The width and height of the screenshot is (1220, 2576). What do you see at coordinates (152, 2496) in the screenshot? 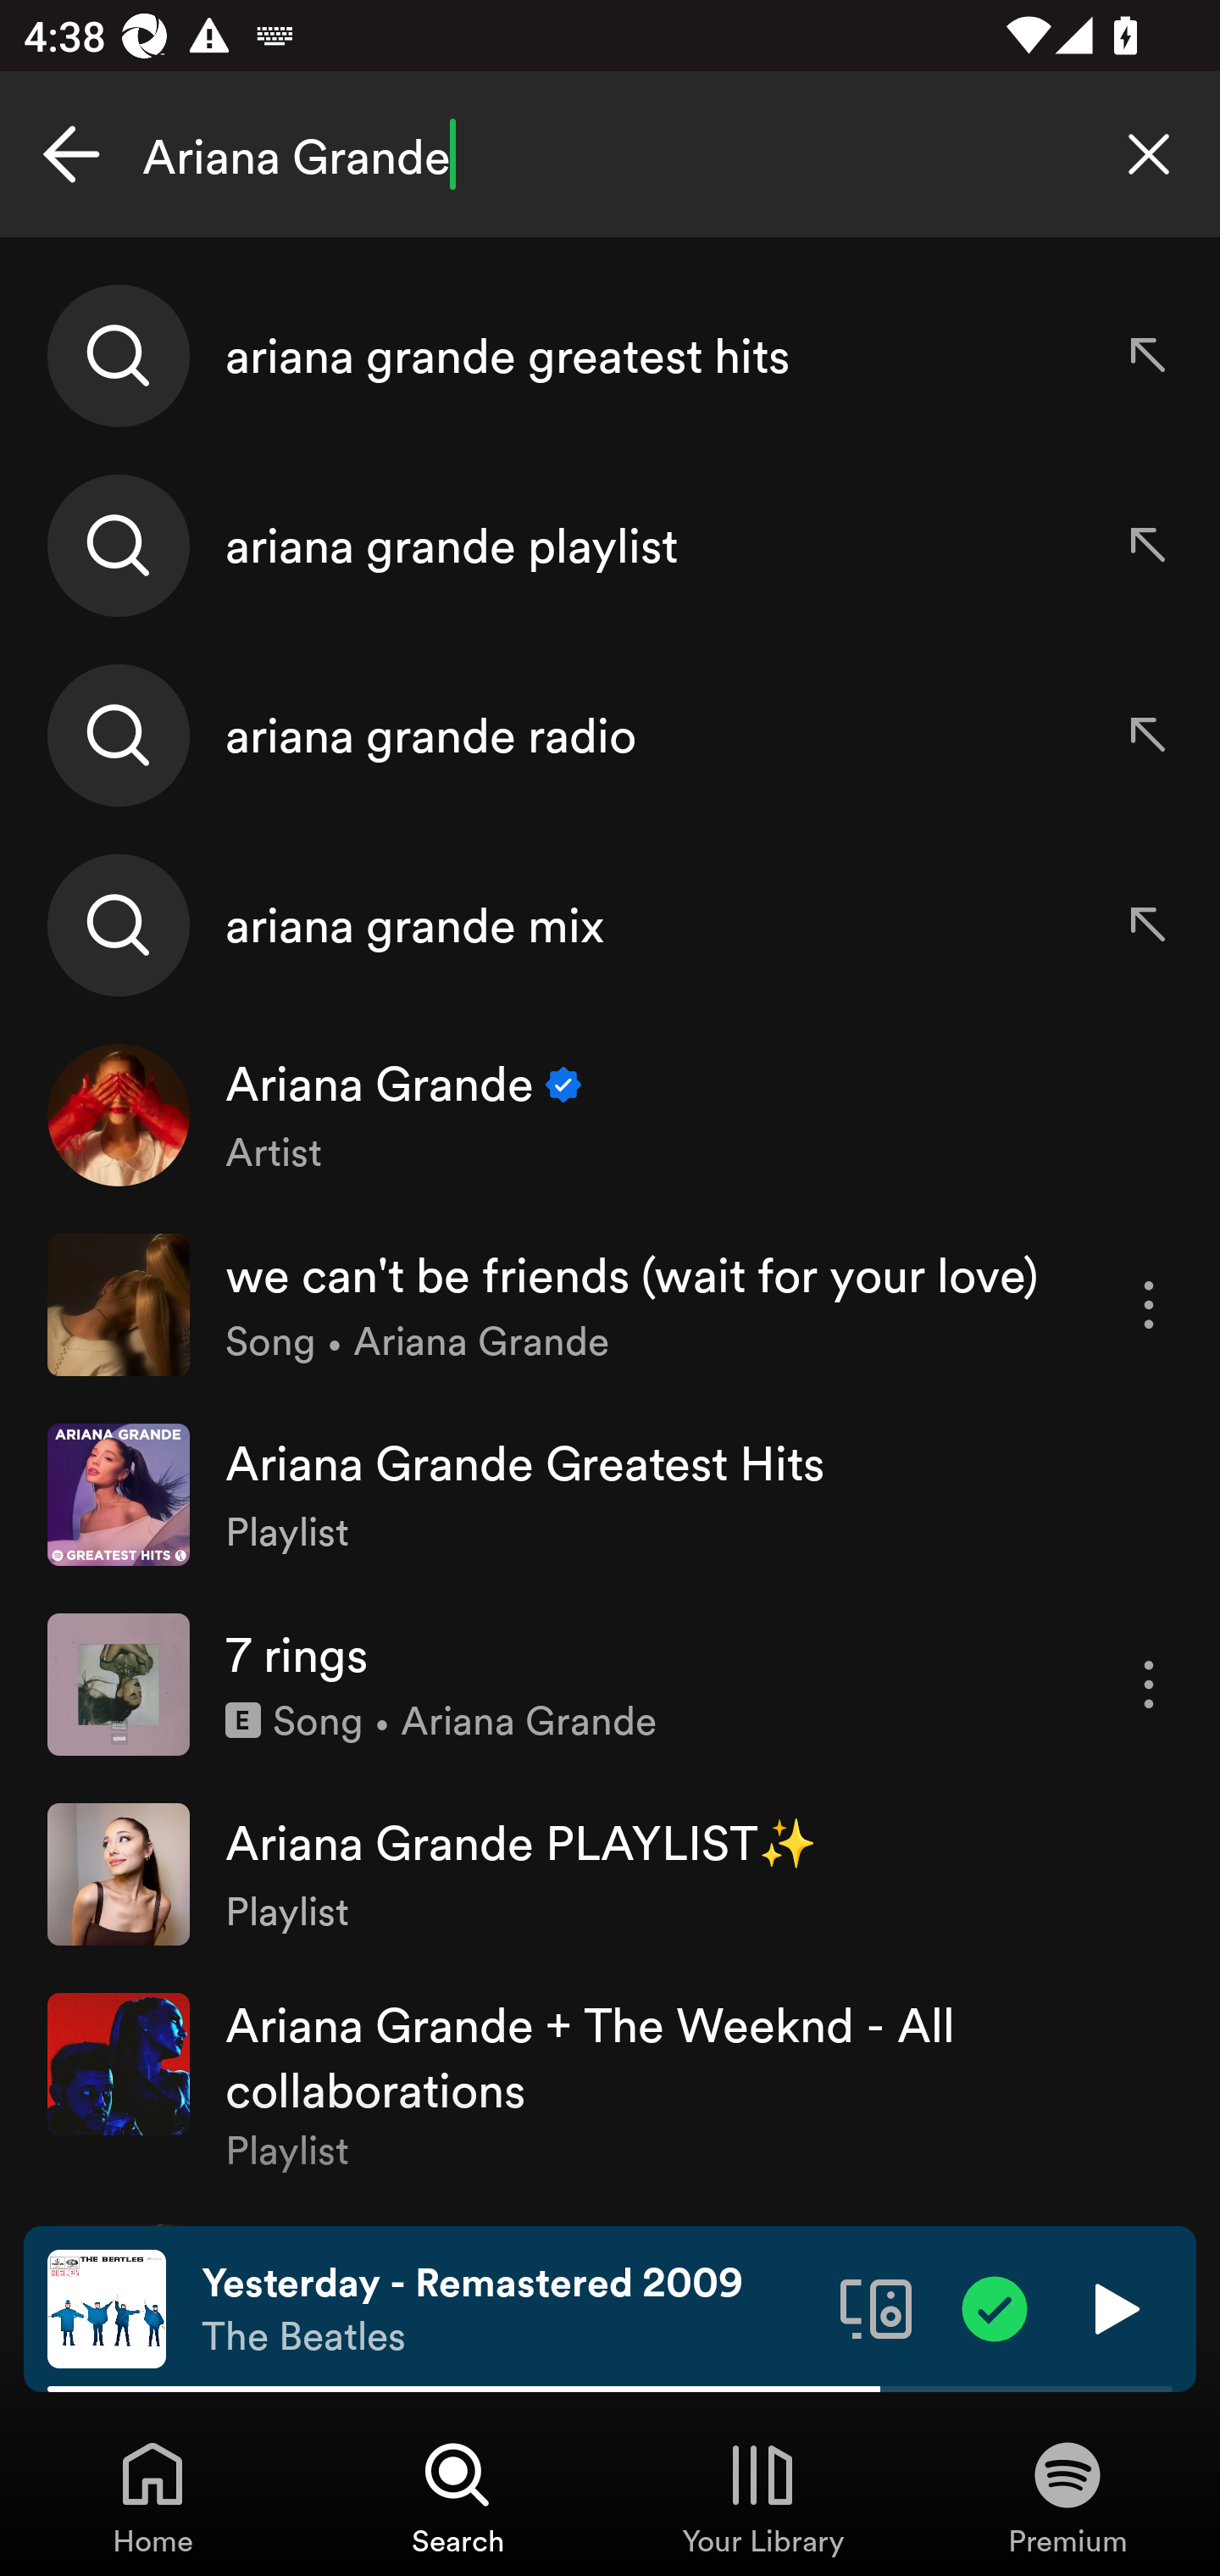
I see `Home, Tab 1 of 4 Home Home` at bounding box center [152, 2496].